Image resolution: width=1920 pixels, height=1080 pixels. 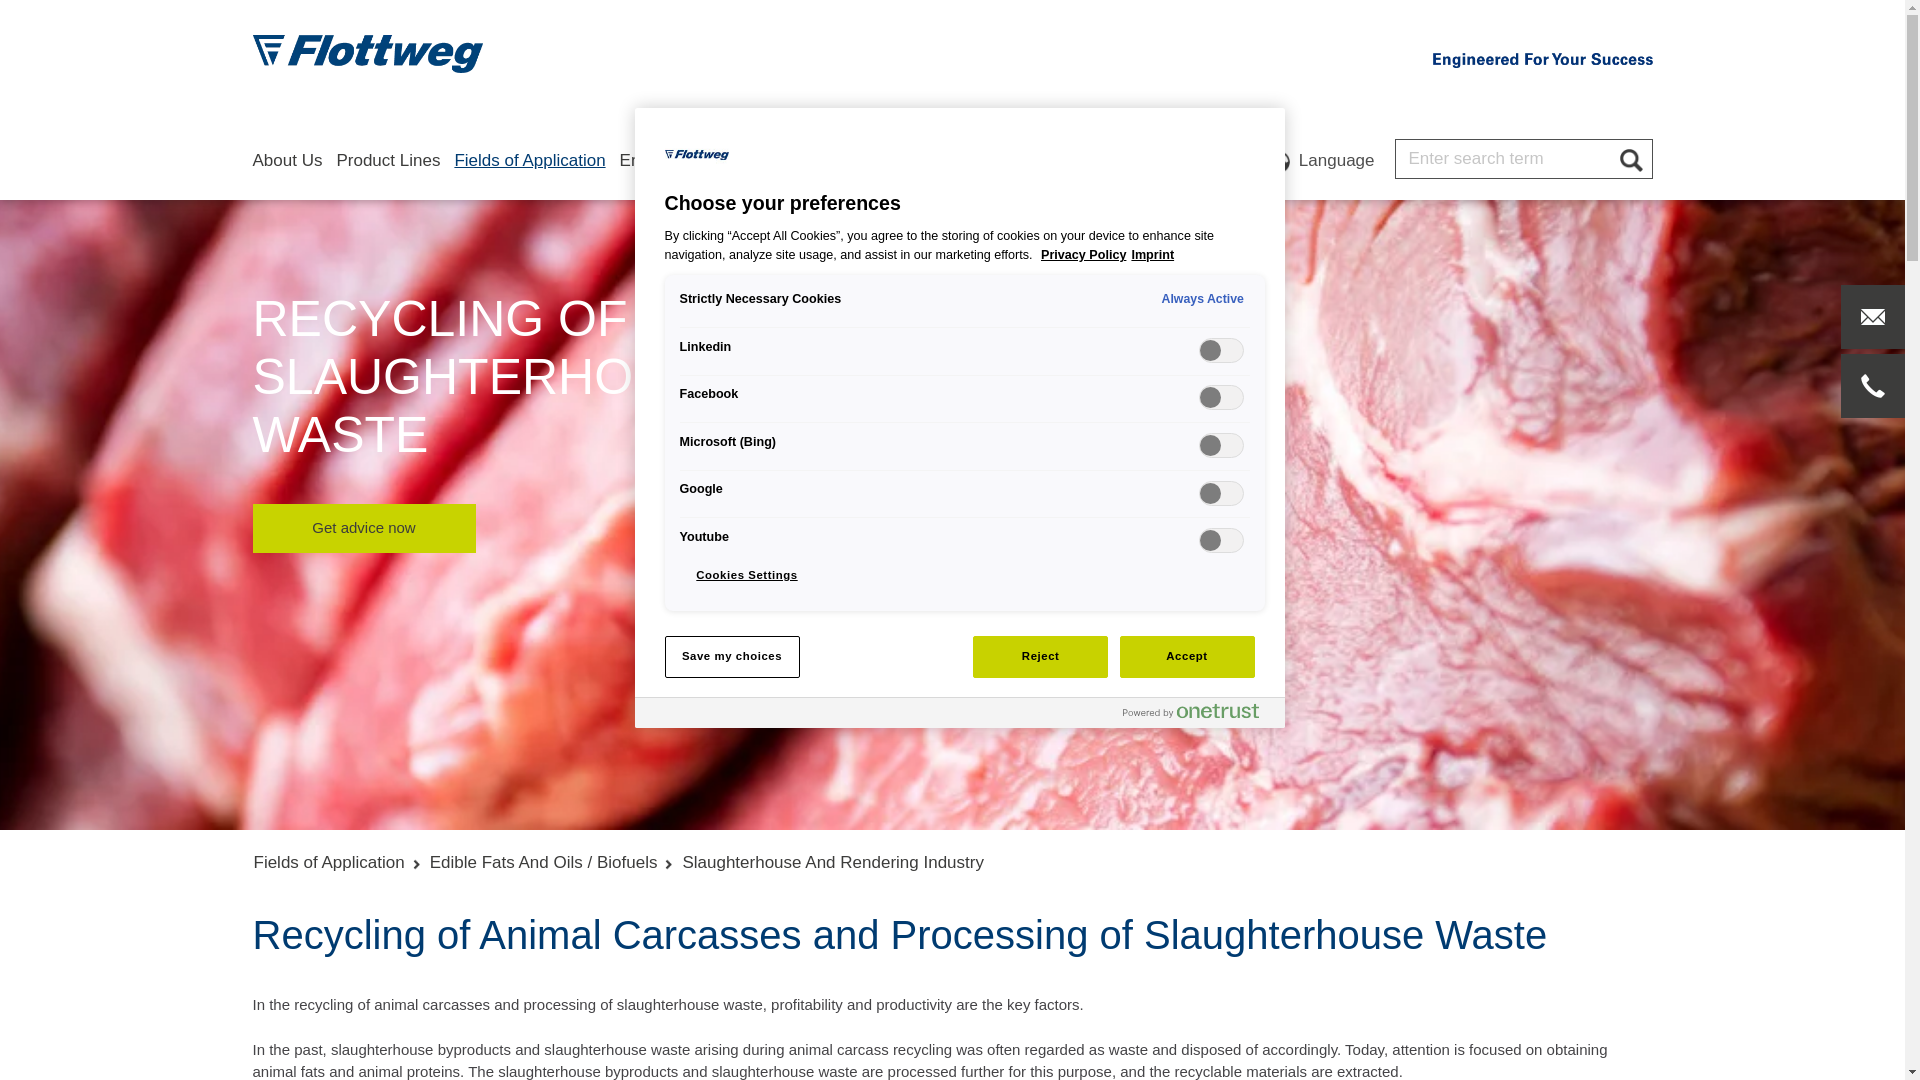 I want to click on Flottweg SE, so click(x=366, y=54).